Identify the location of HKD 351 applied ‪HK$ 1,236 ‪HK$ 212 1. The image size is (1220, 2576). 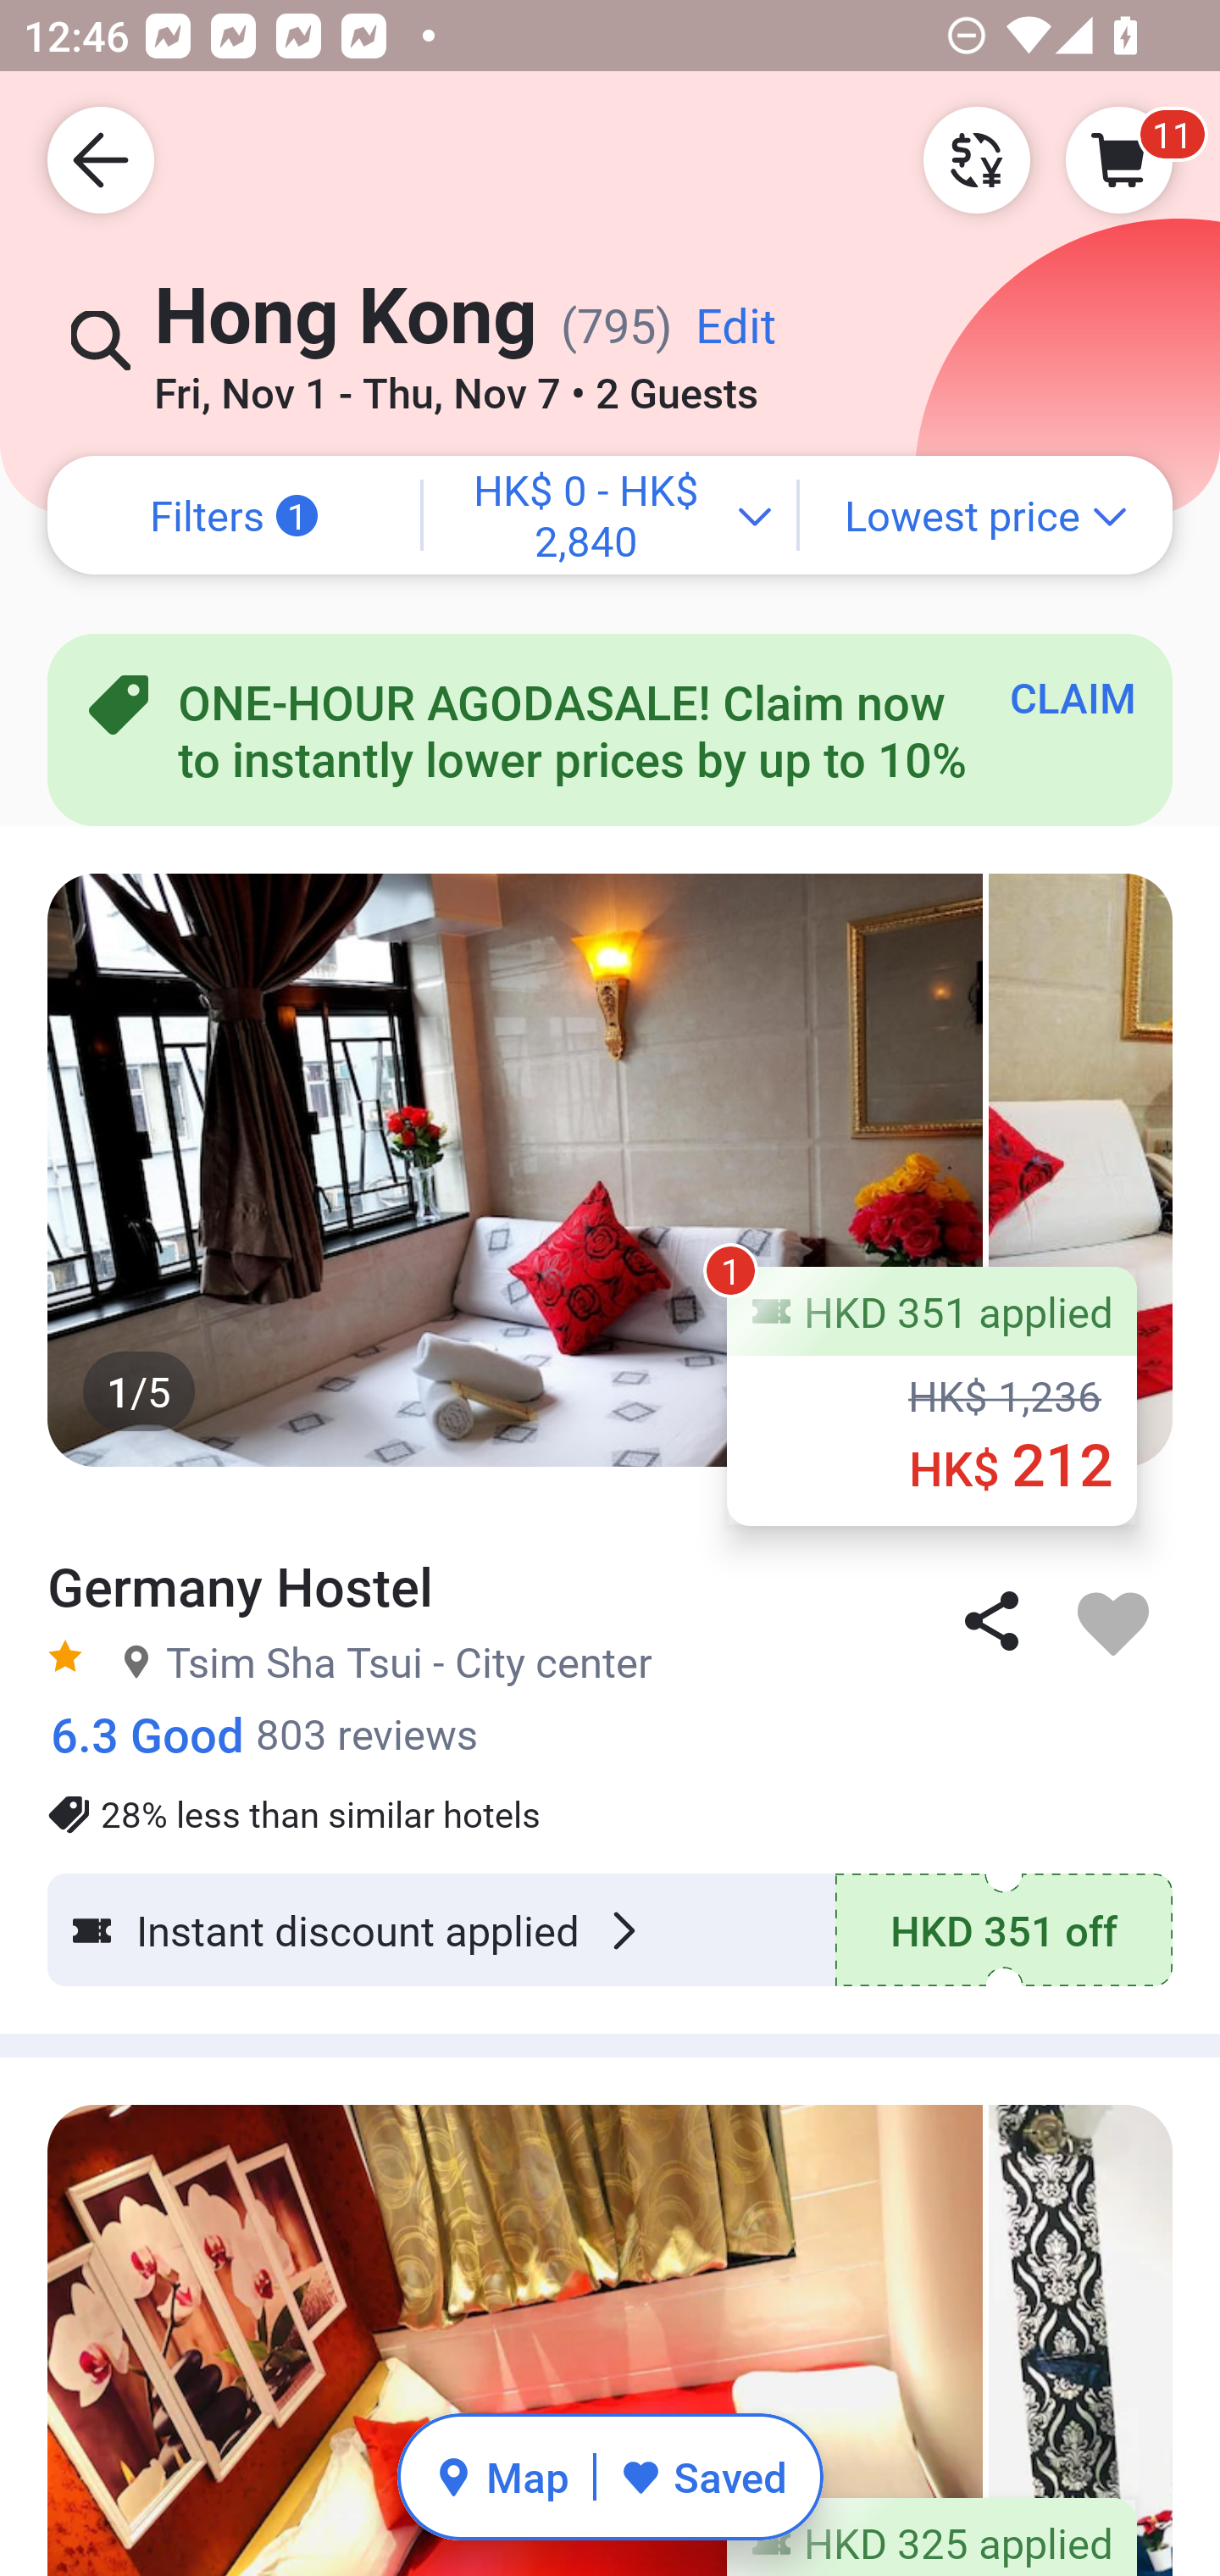
(932, 1396).